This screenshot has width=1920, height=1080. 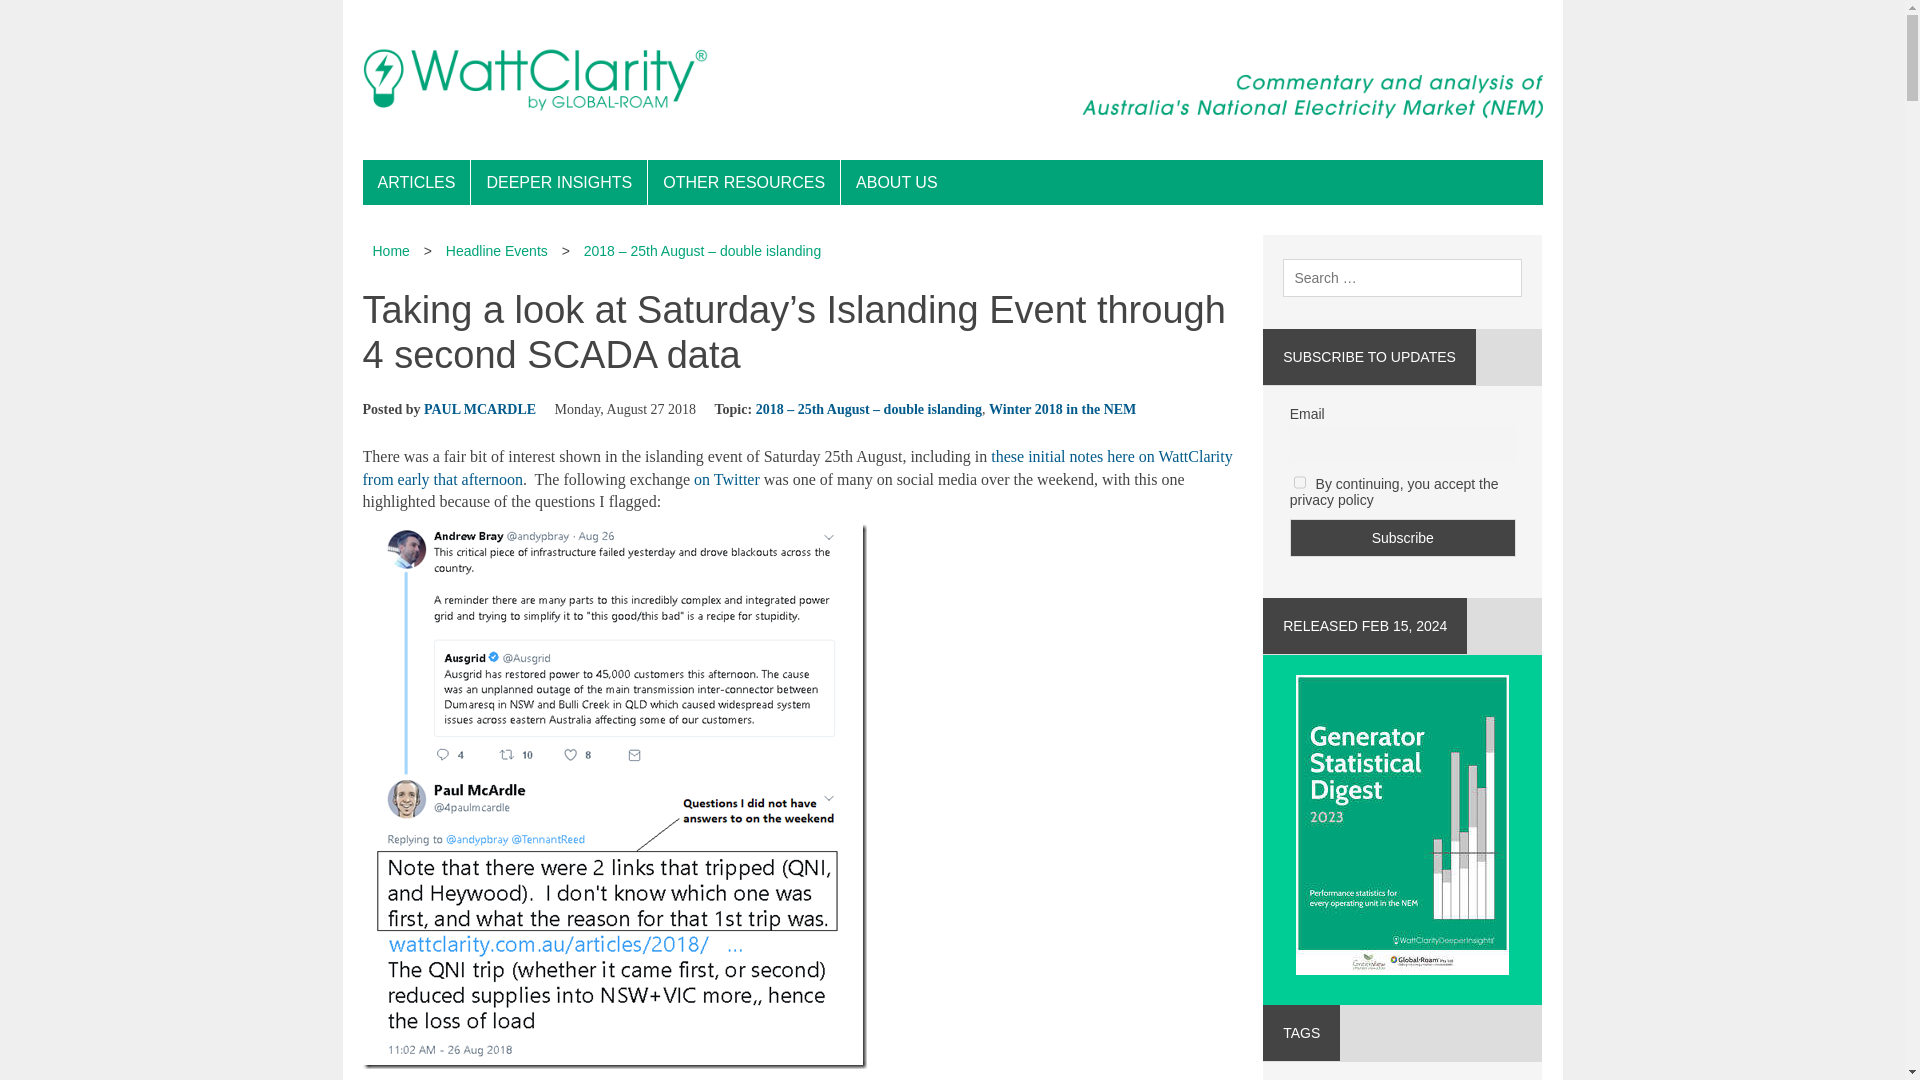 I want to click on ARTICLES, so click(x=416, y=182).